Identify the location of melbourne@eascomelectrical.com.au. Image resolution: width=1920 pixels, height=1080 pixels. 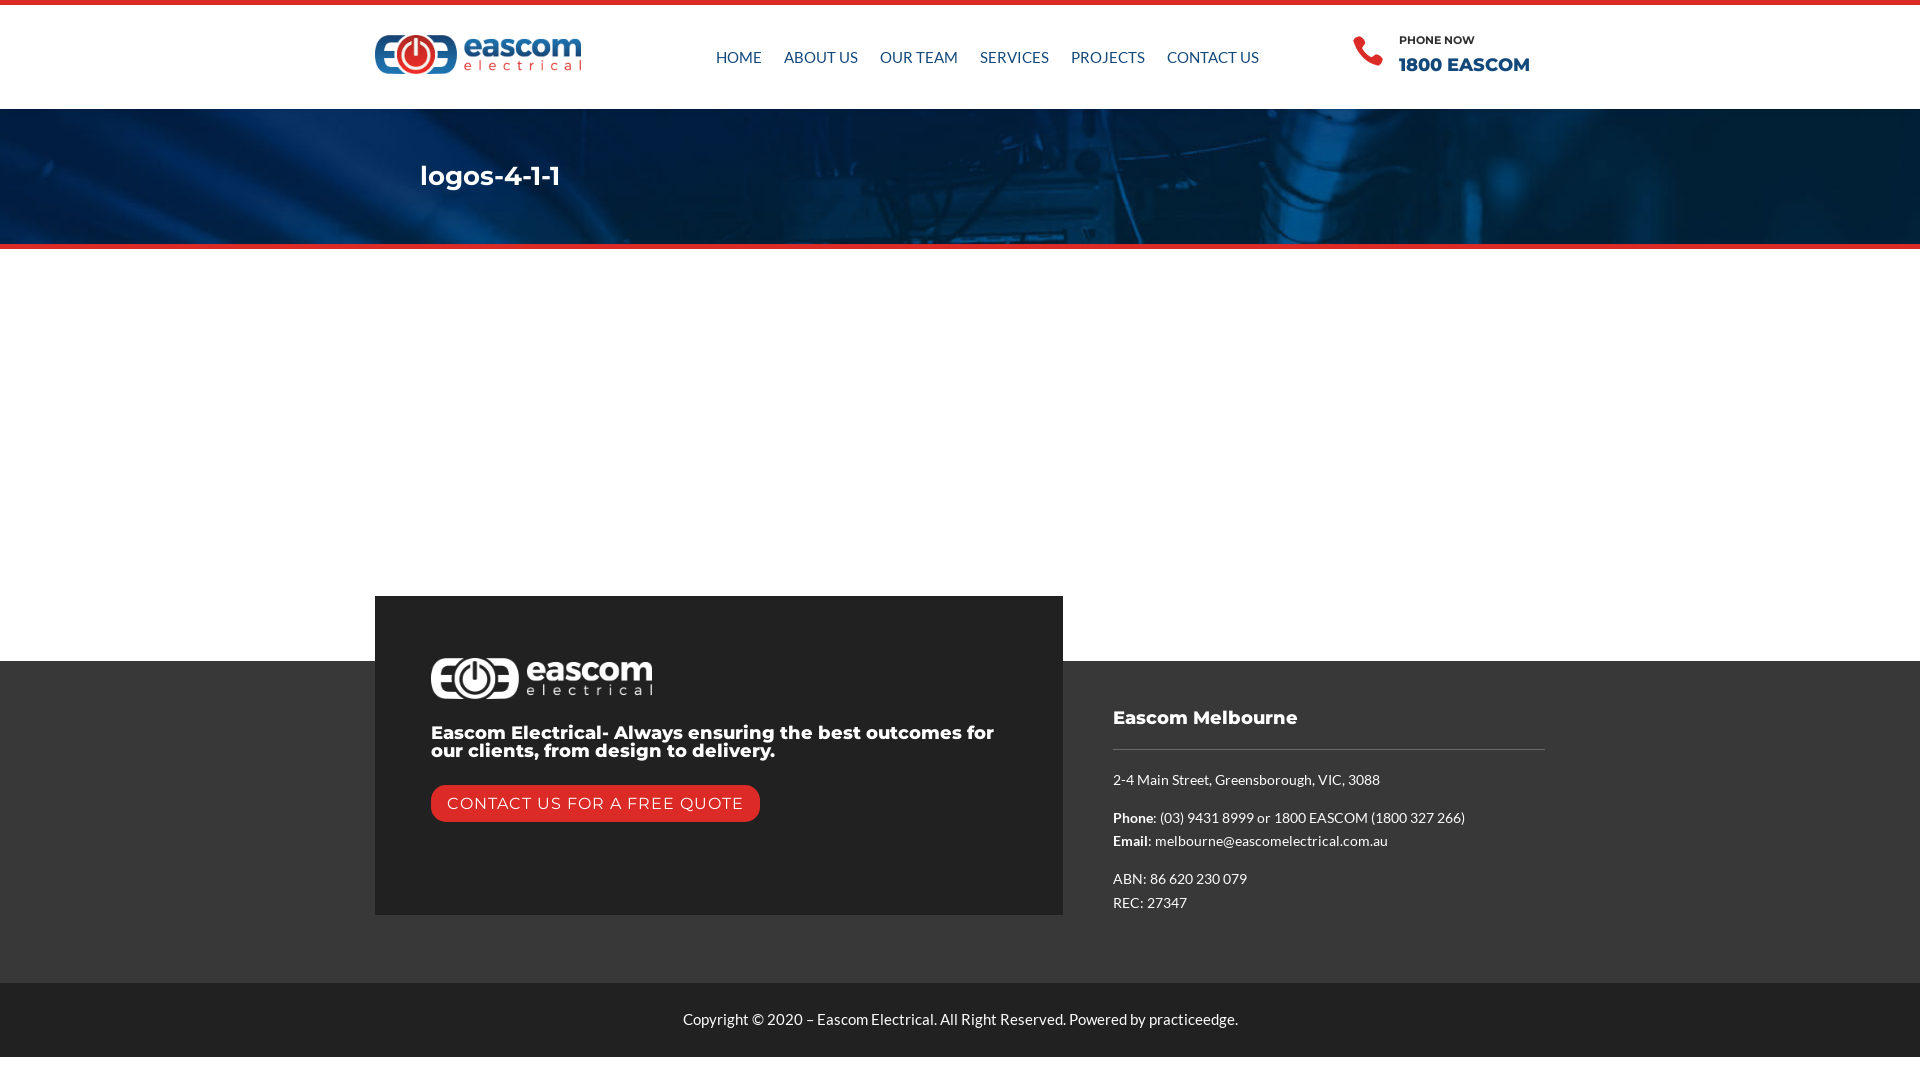
(1272, 840).